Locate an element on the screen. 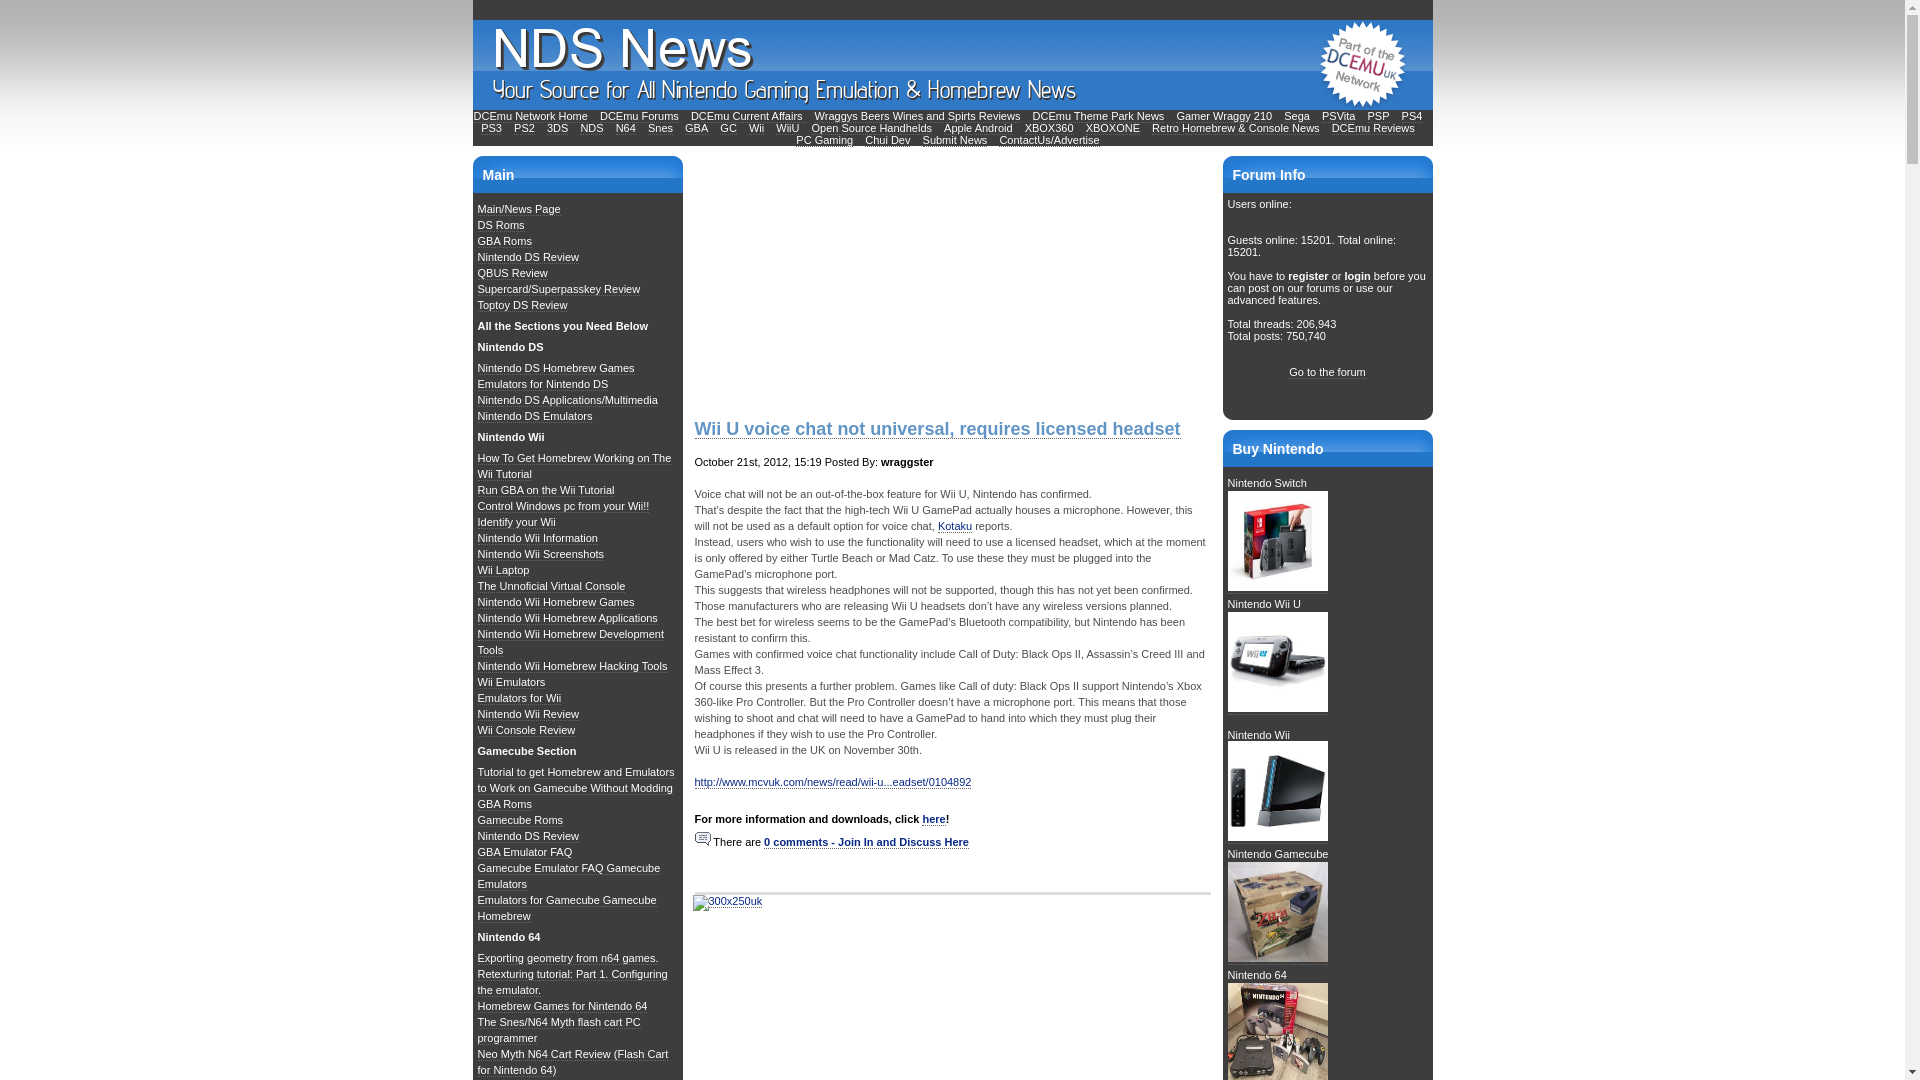 The width and height of the screenshot is (1920, 1080). Sega is located at coordinates (1296, 116).